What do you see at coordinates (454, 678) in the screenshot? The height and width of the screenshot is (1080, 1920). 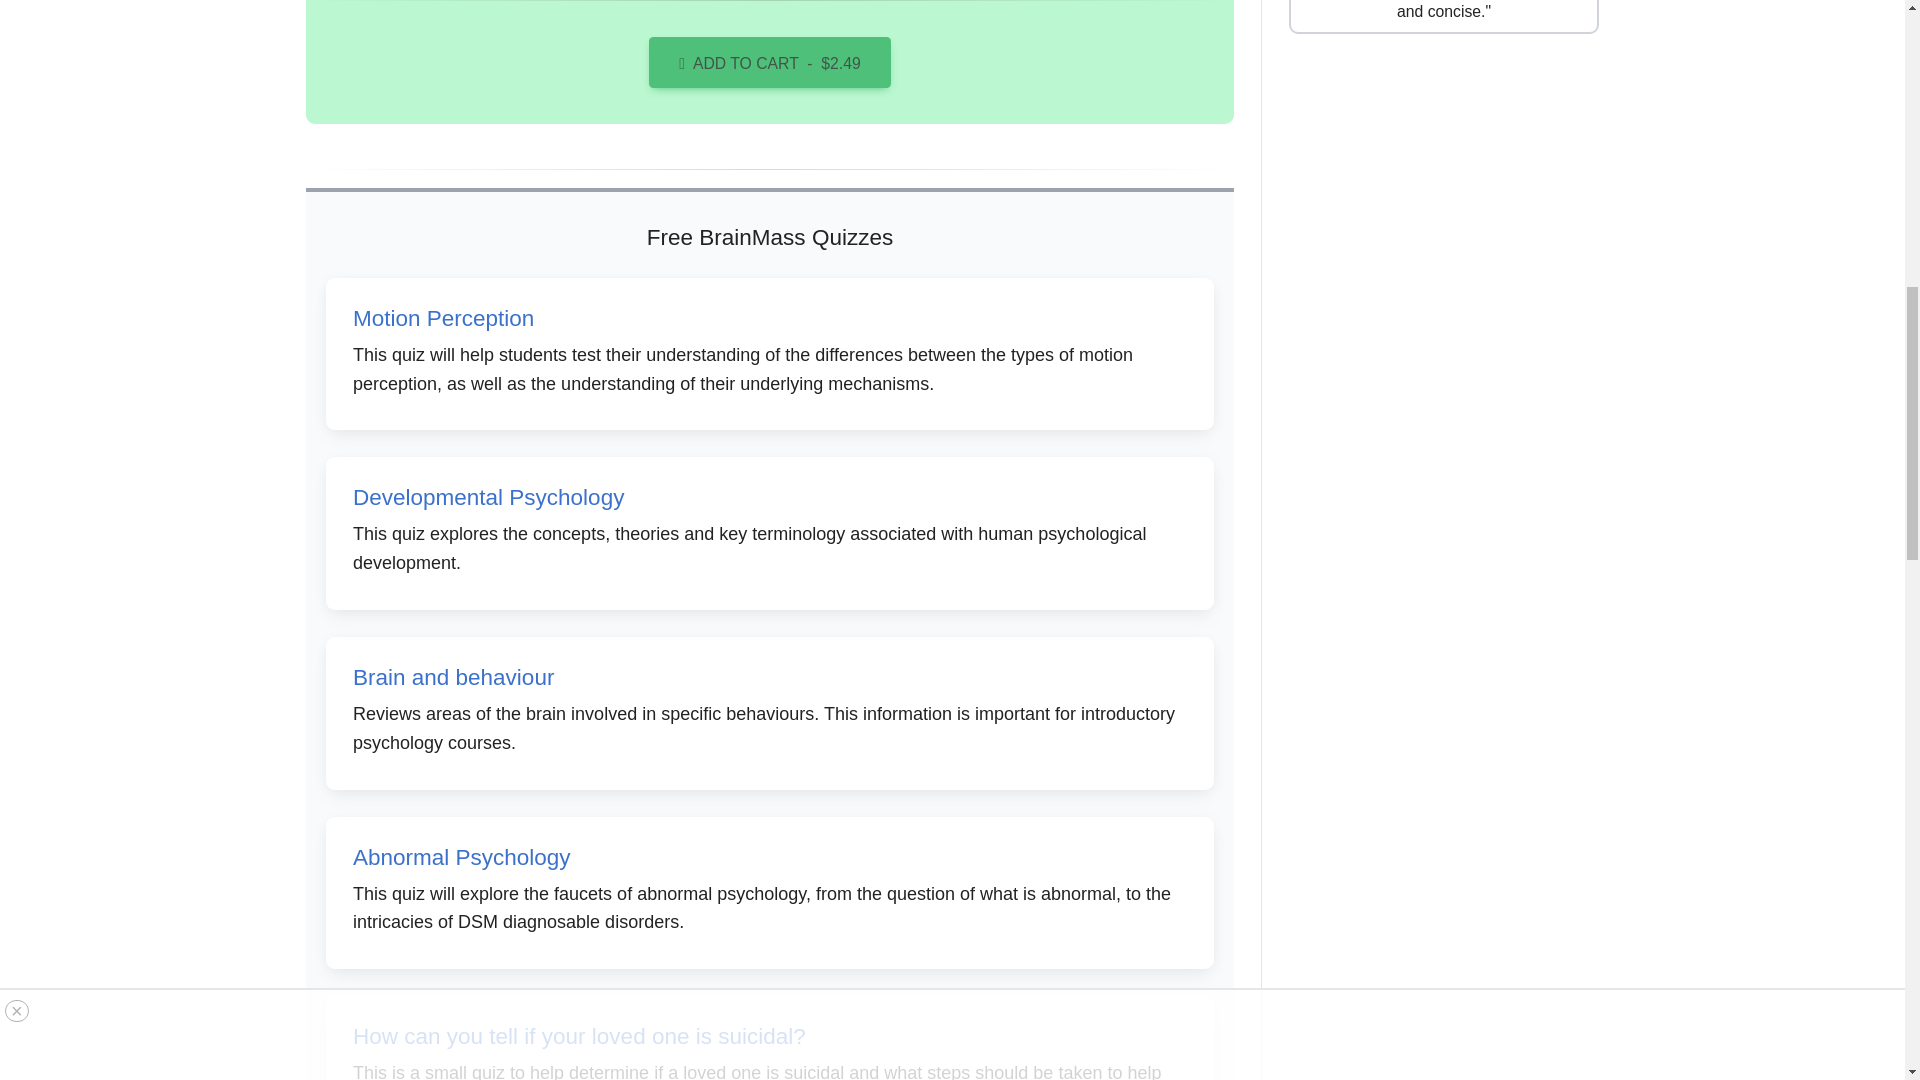 I see `Brain and behaviour` at bounding box center [454, 678].